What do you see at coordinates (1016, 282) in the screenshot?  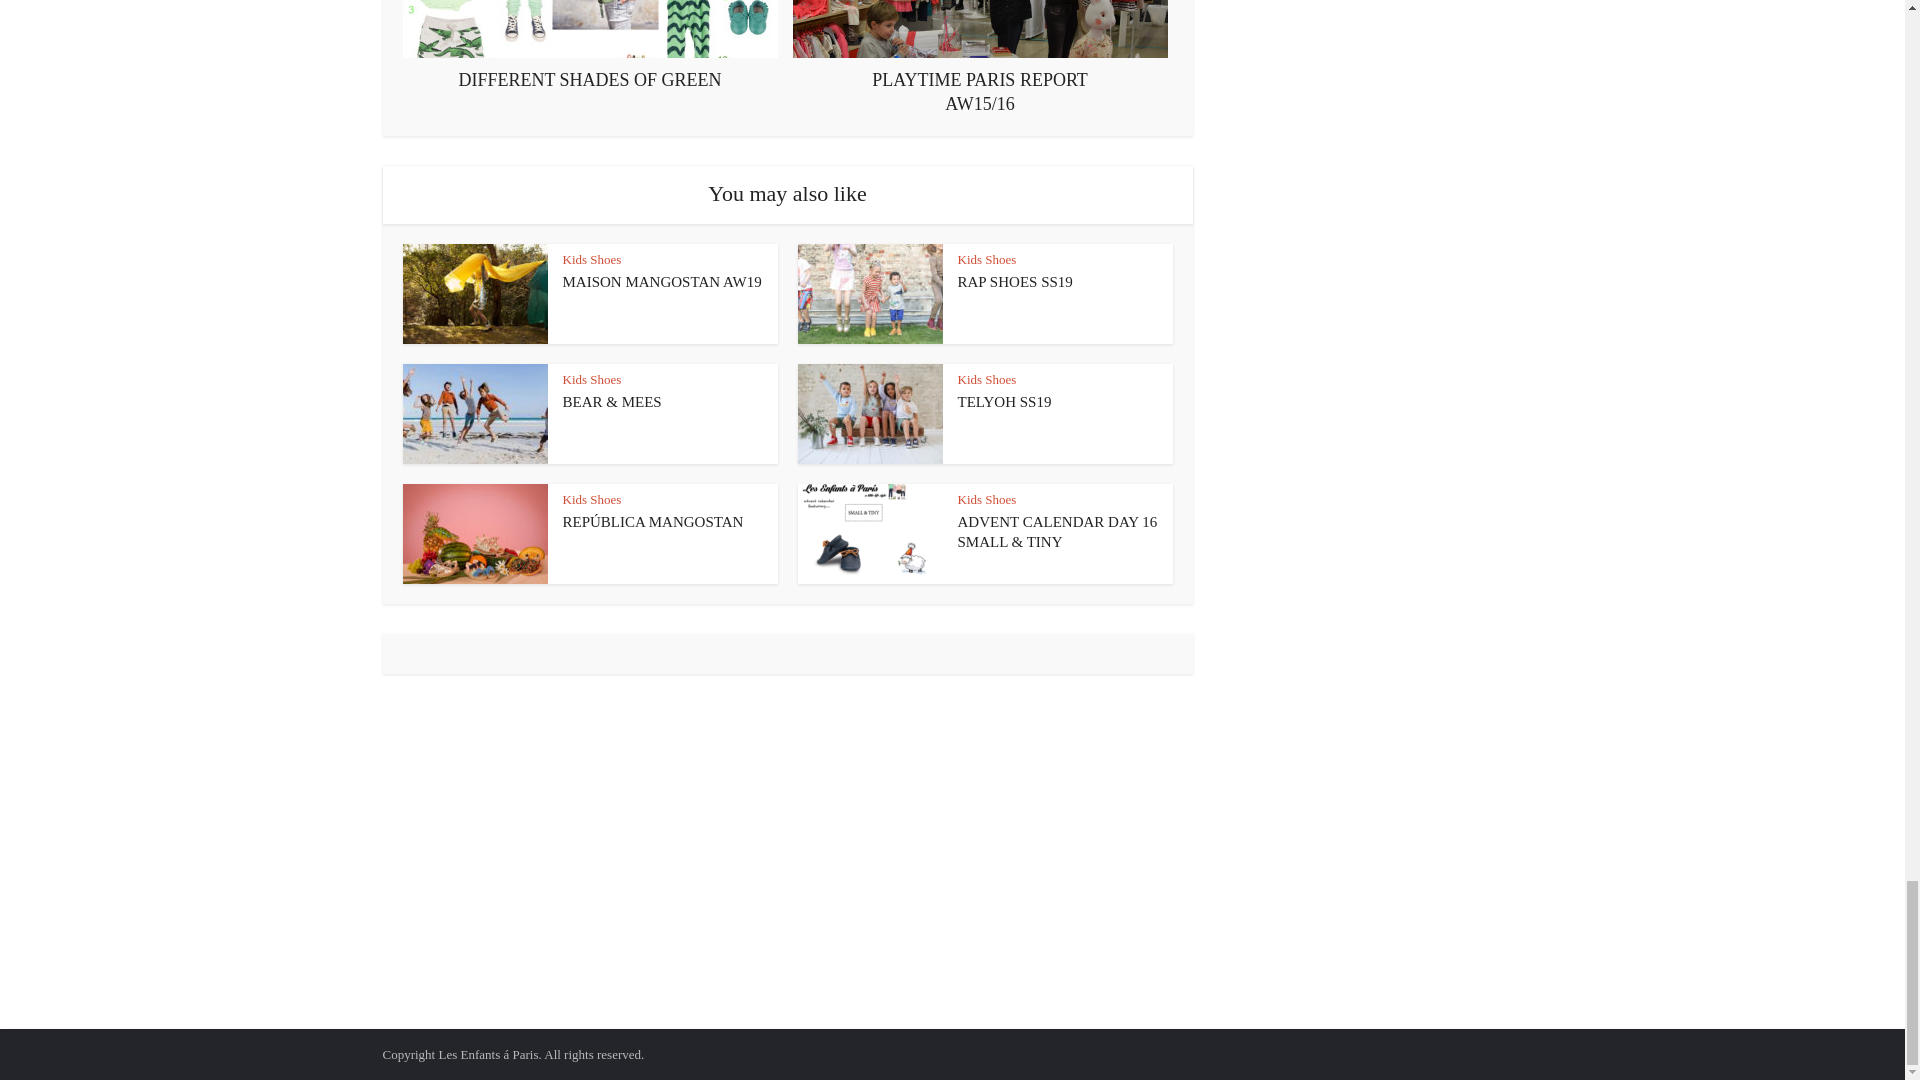 I see `RAP SHOES SS19` at bounding box center [1016, 282].